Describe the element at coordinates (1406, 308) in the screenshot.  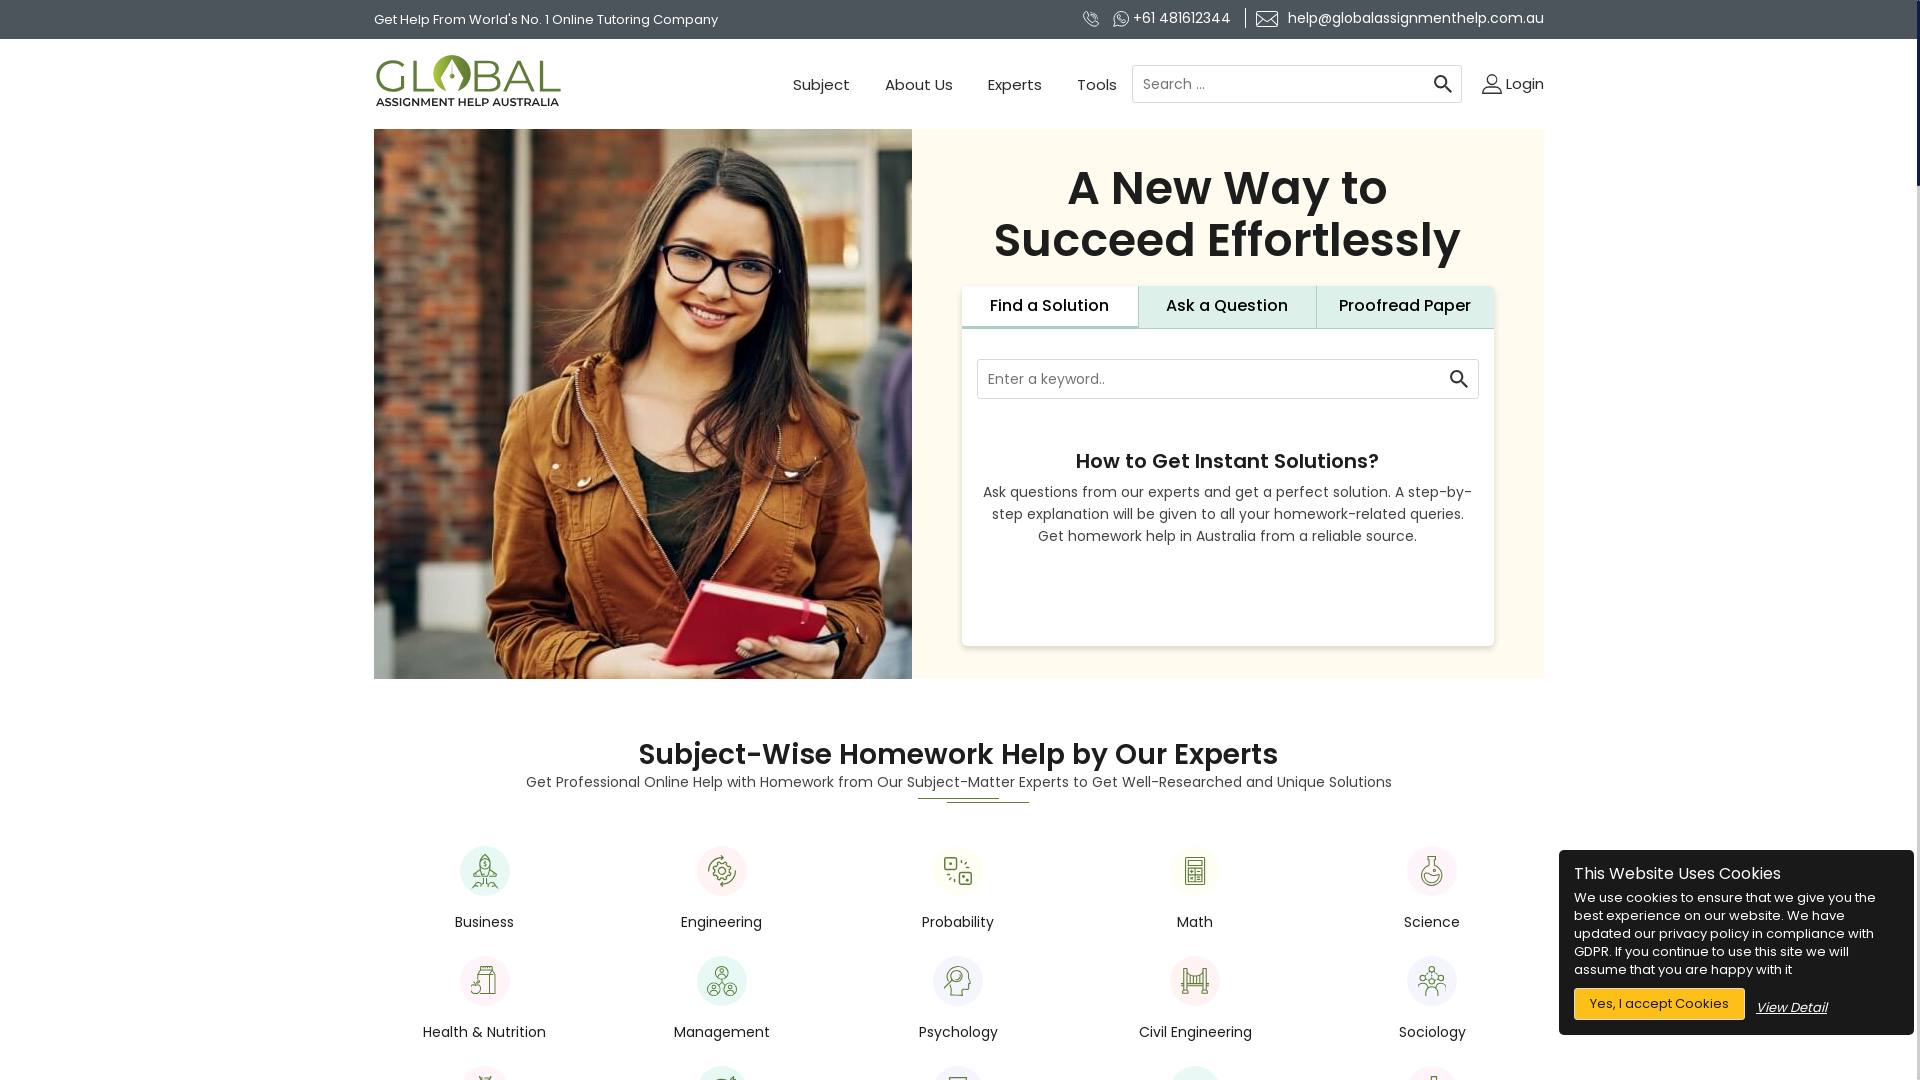
I see `Proofread Paper` at that location.